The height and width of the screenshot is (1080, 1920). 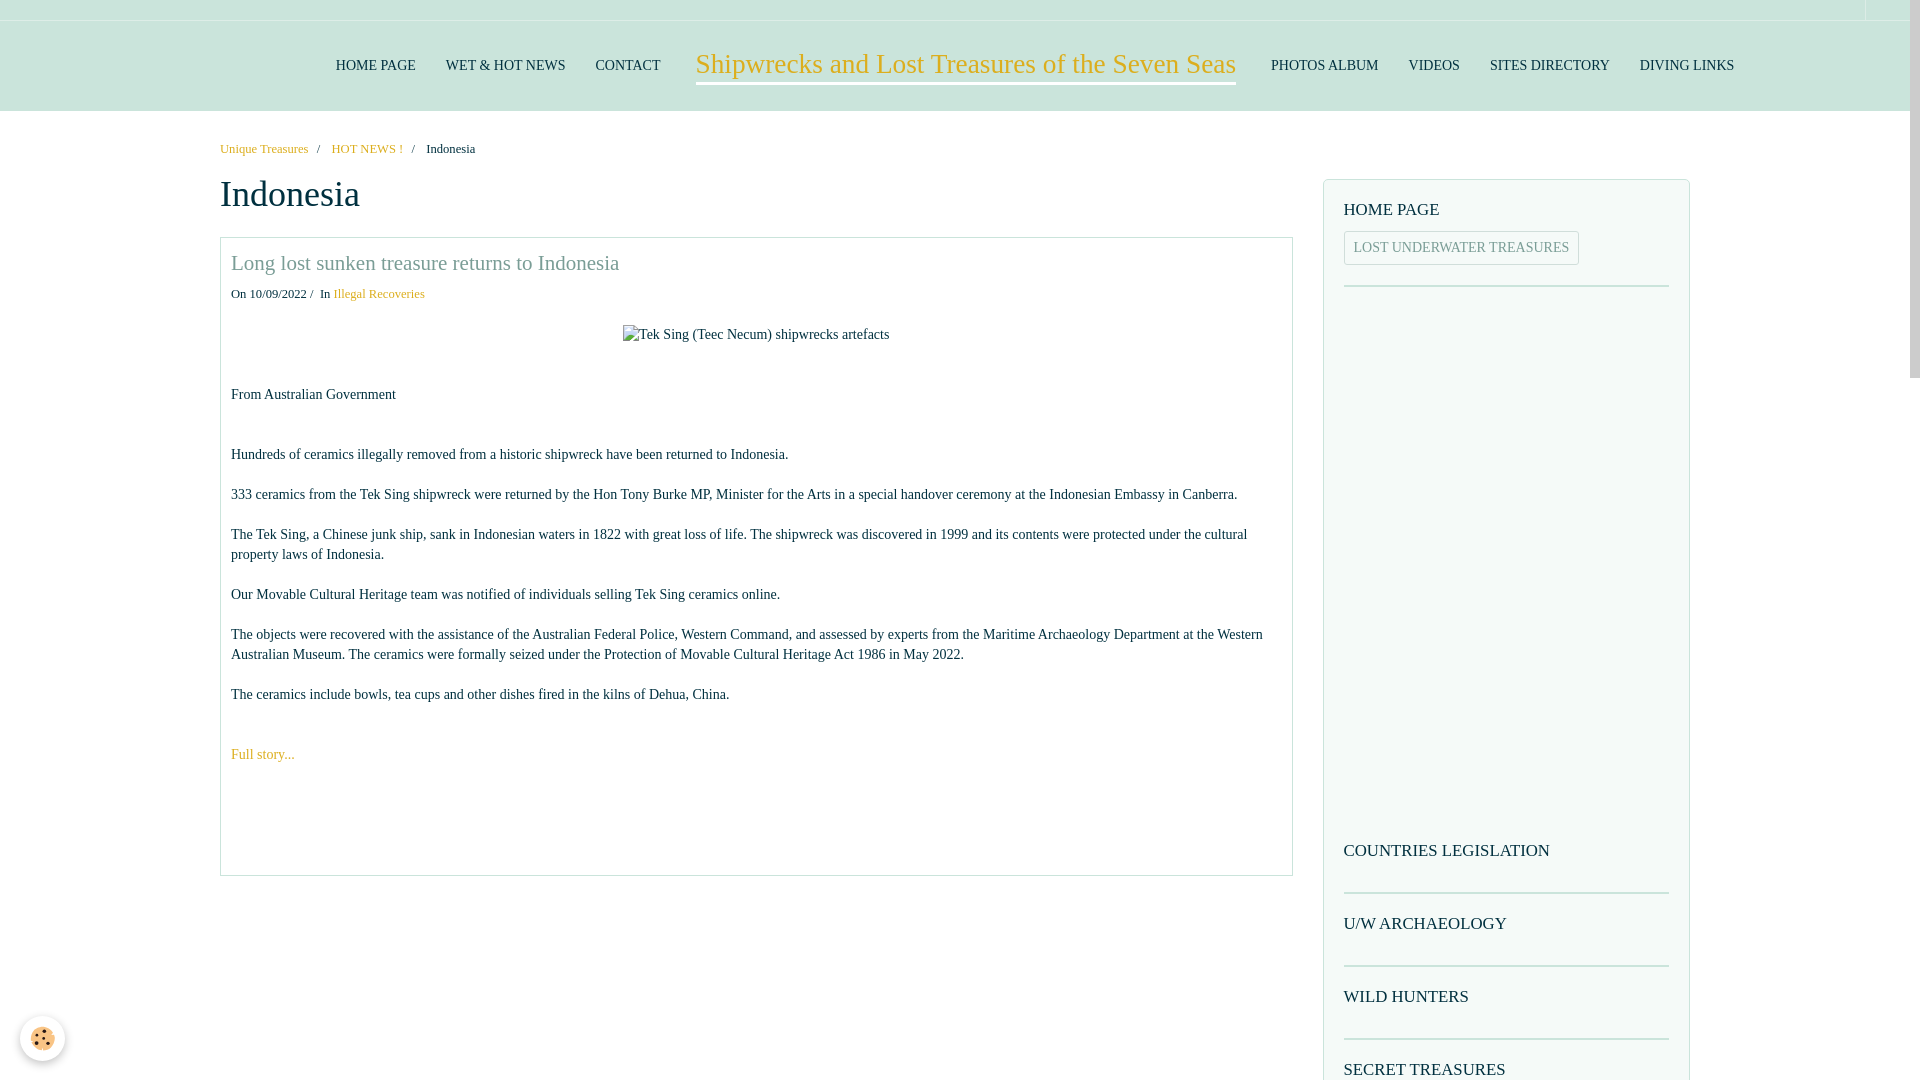 I want to click on Illegal Recoveries, so click(x=379, y=294).